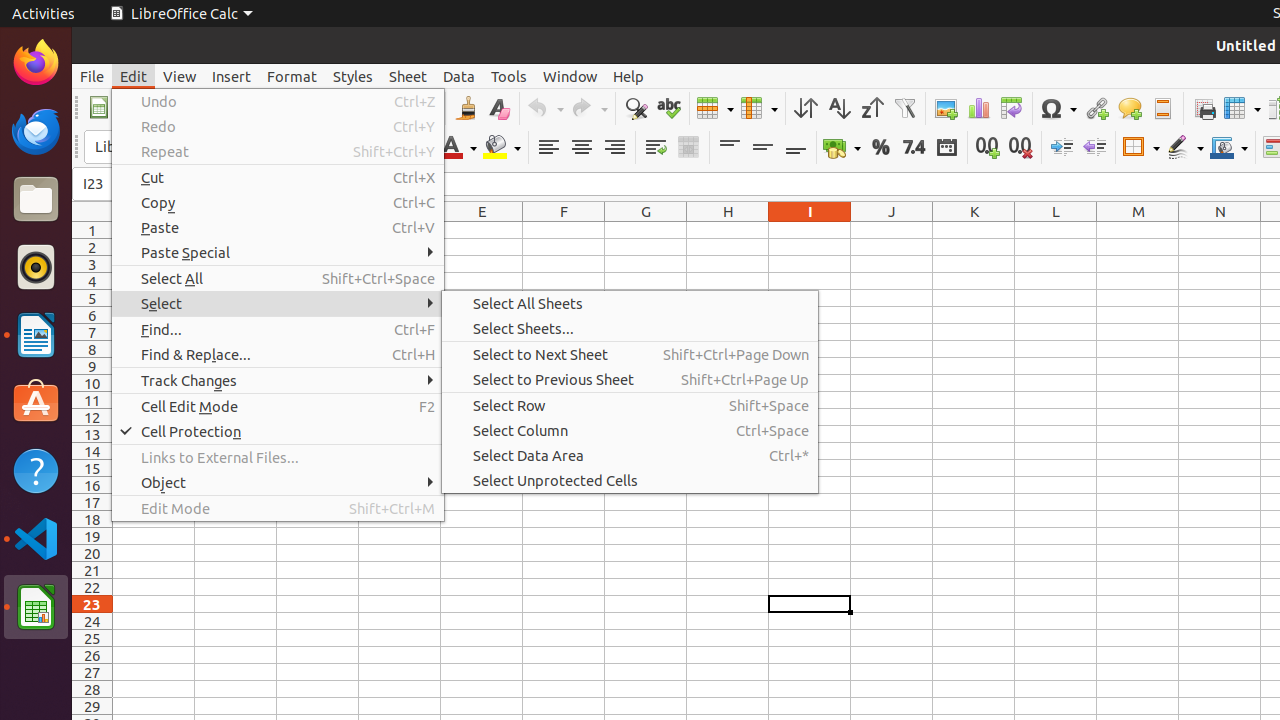  I want to click on Column, so click(759, 108).